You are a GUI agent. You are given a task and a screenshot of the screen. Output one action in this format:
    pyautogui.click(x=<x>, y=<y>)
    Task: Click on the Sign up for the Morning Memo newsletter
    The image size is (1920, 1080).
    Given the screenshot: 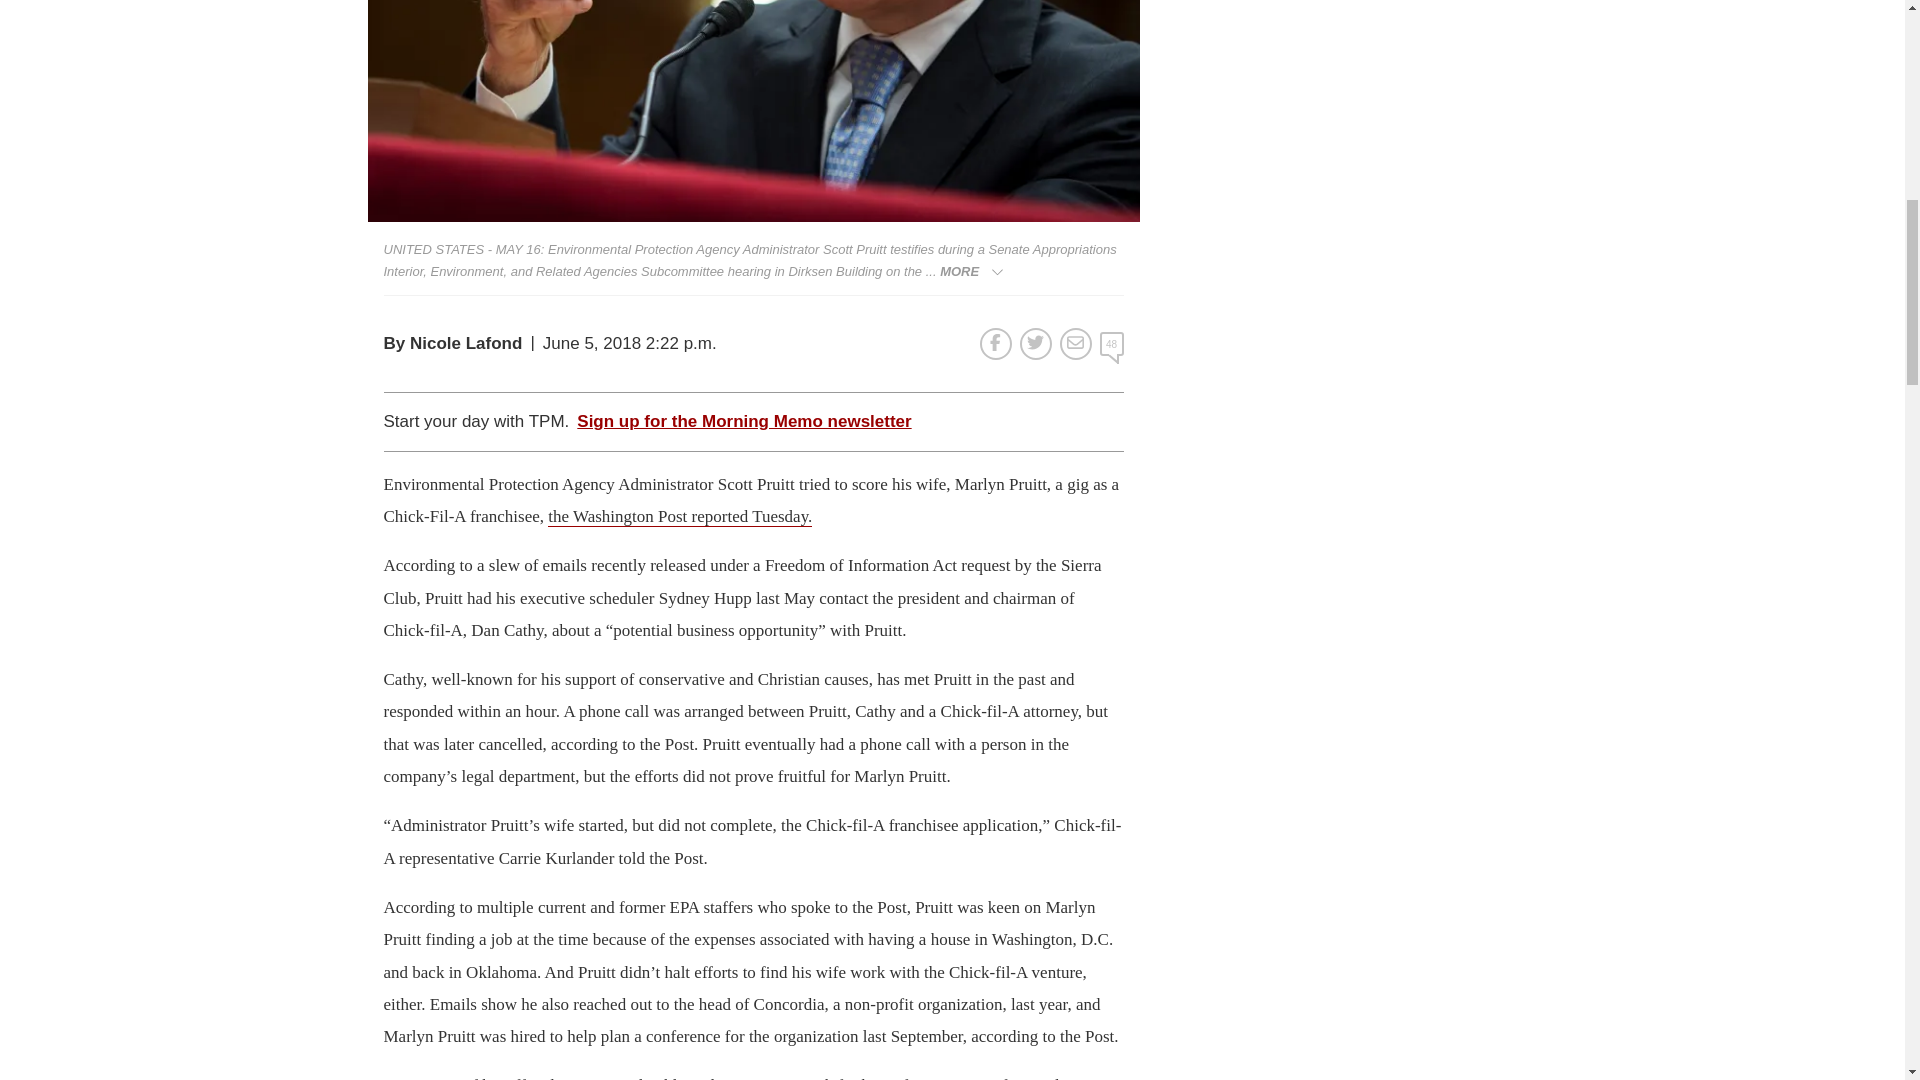 What is the action you would take?
    pyautogui.click(x=744, y=422)
    